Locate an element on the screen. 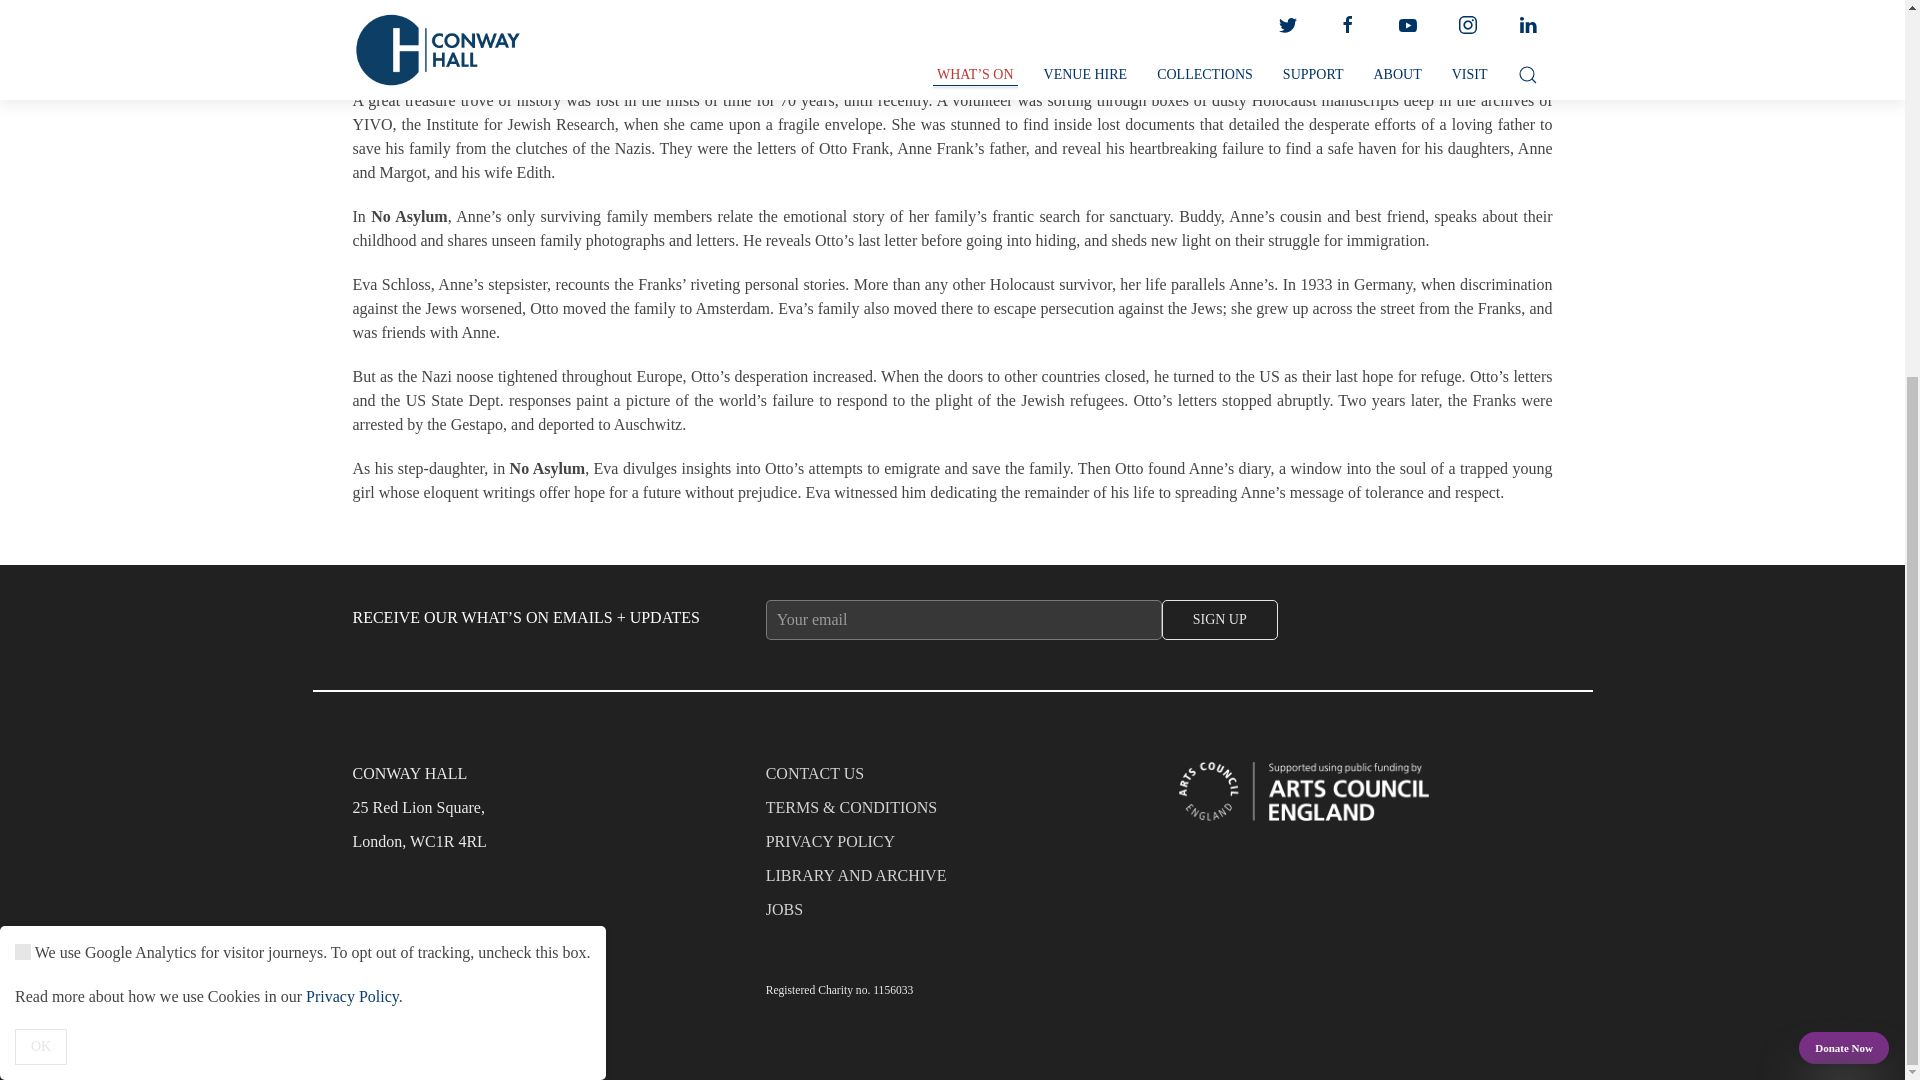 This screenshot has height=1080, width=1920. on is located at coordinates (22, 384).